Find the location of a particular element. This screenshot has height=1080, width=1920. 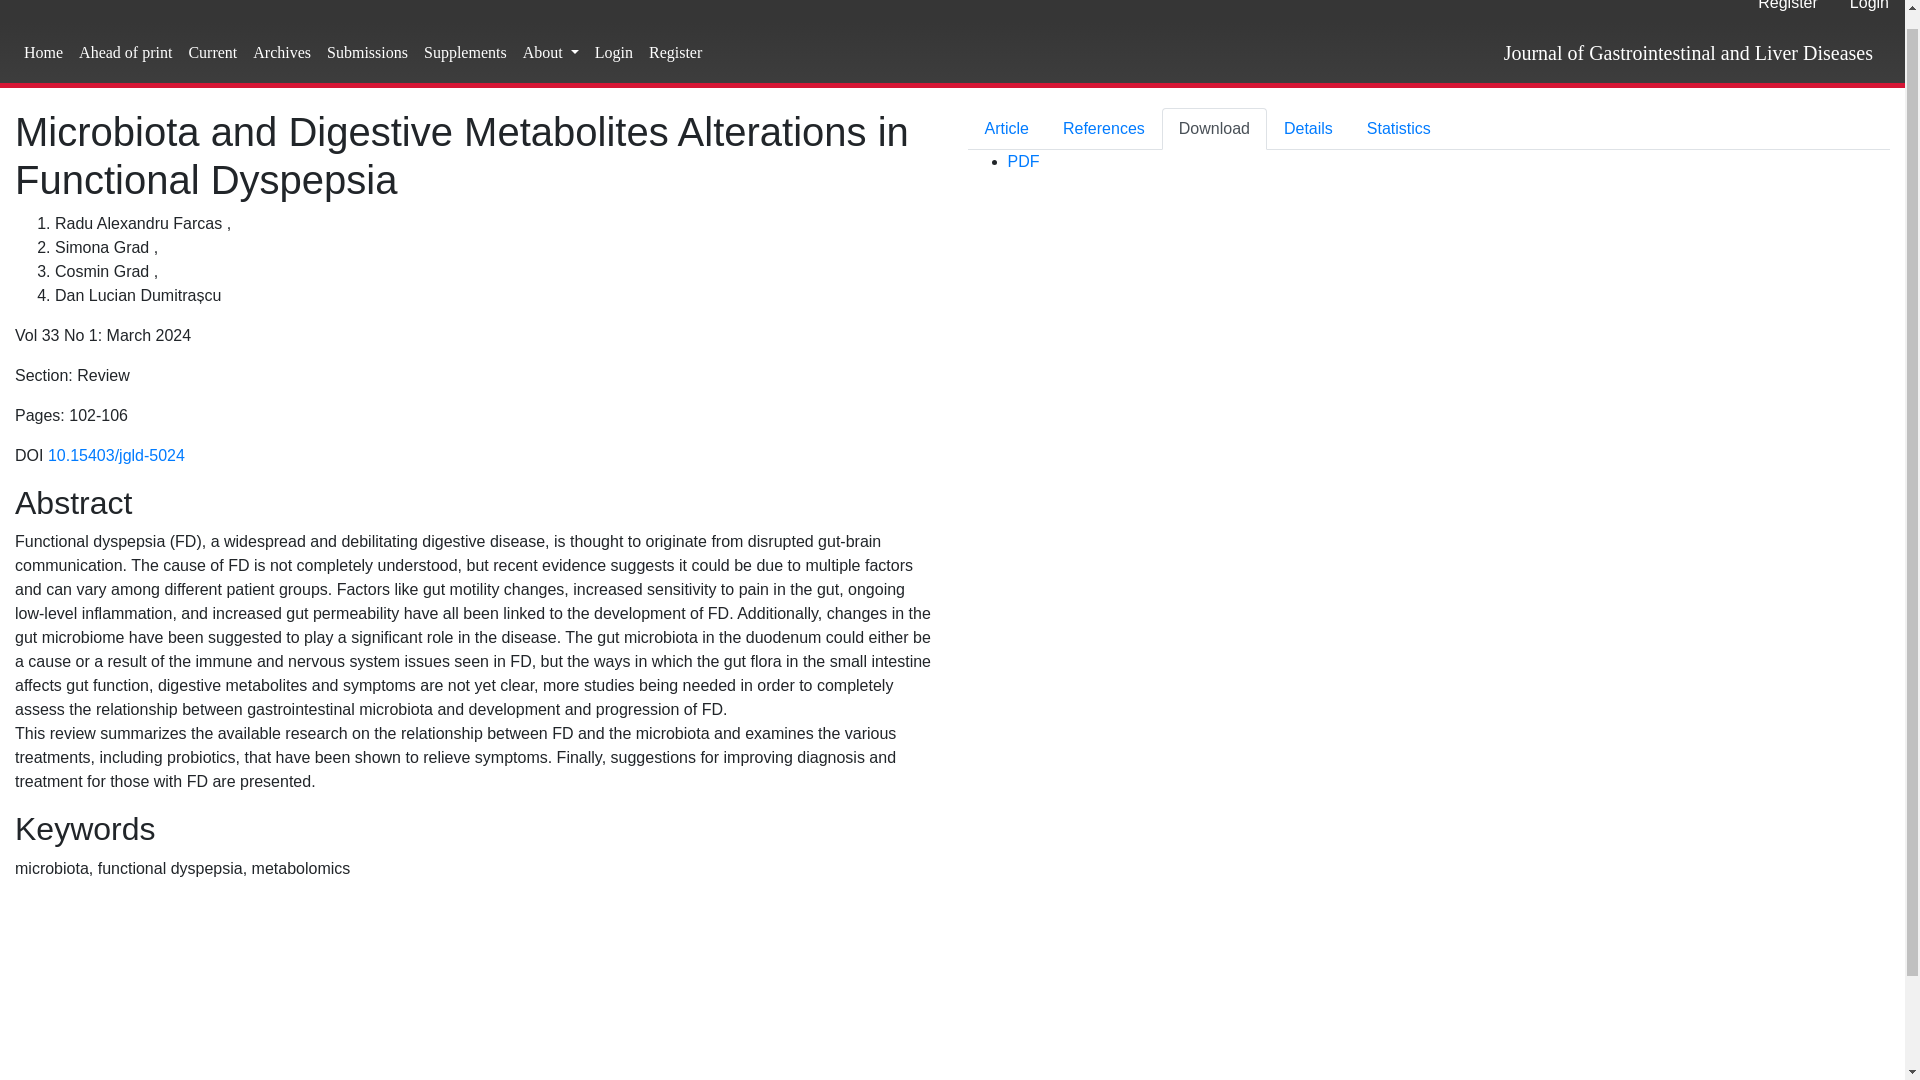

About is located at coordinates (550, 53).